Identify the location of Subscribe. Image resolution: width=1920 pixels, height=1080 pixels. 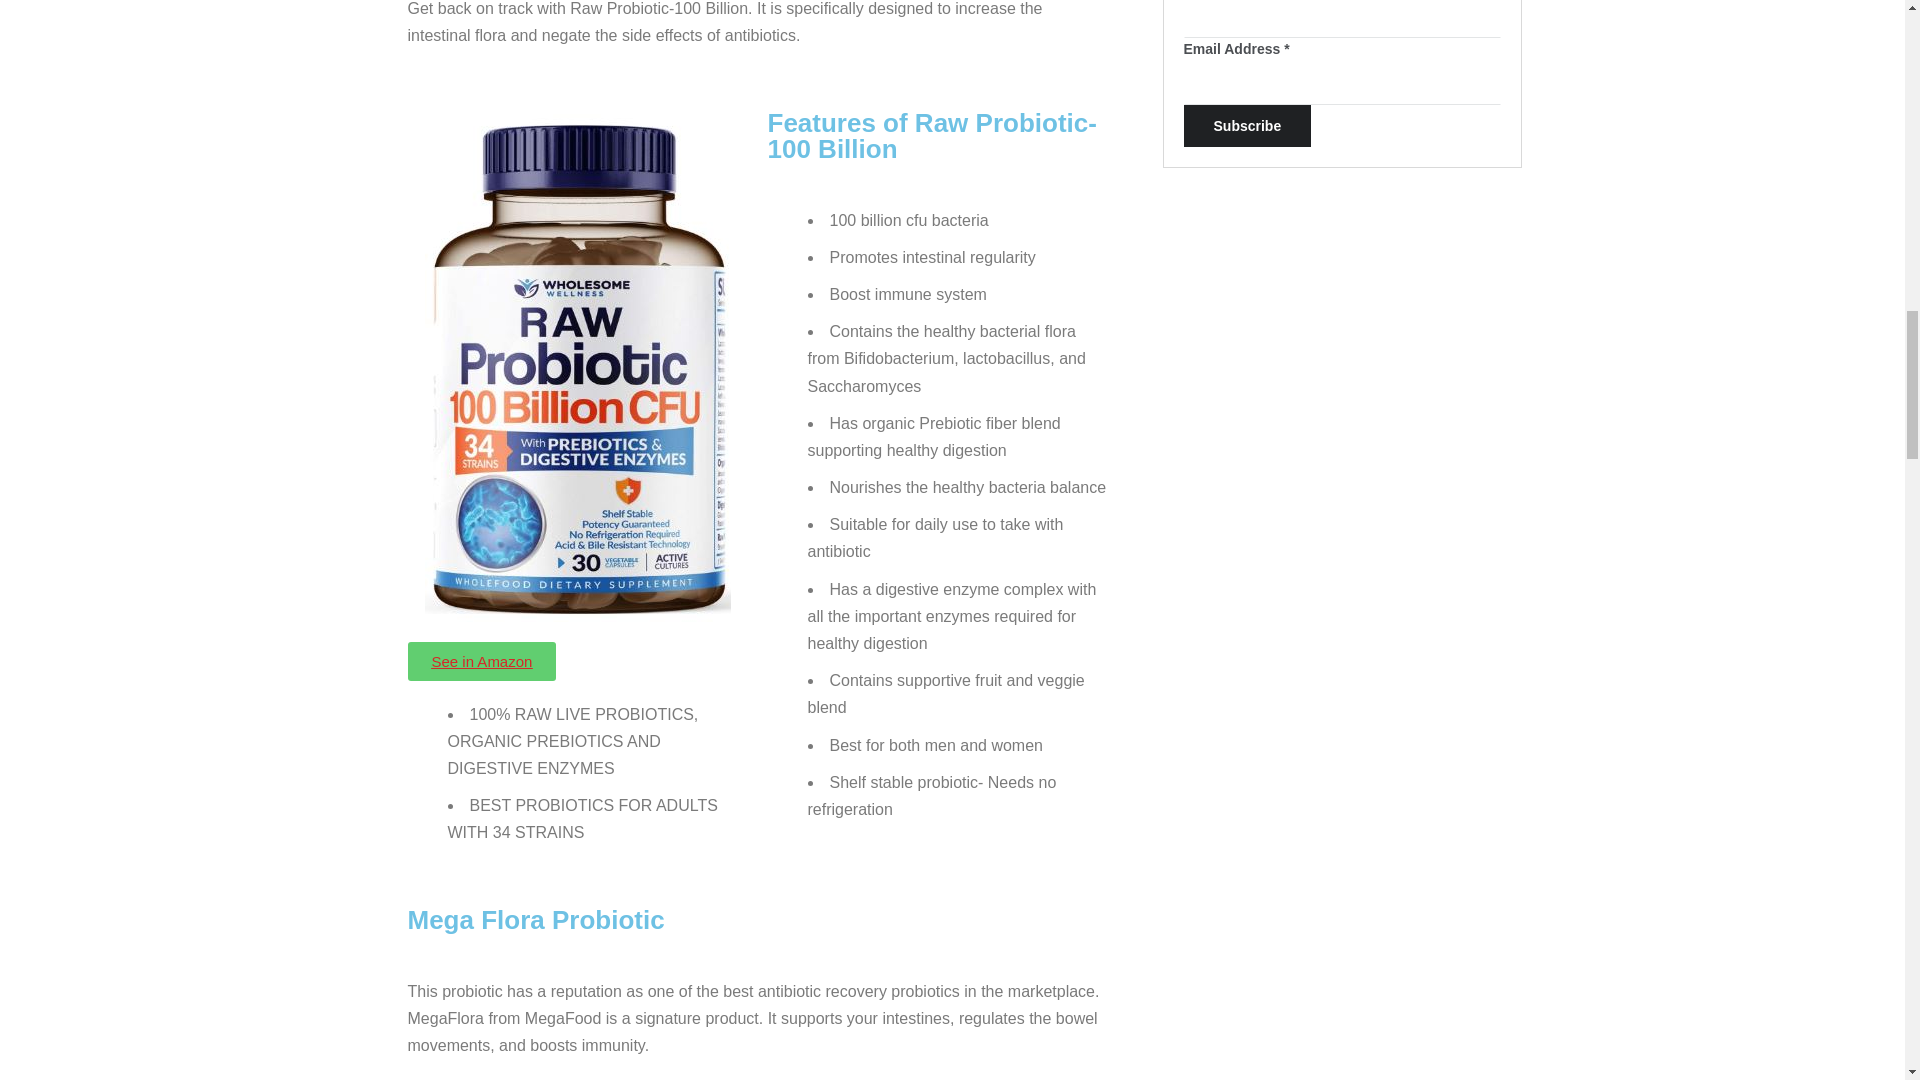
(1248, 125).